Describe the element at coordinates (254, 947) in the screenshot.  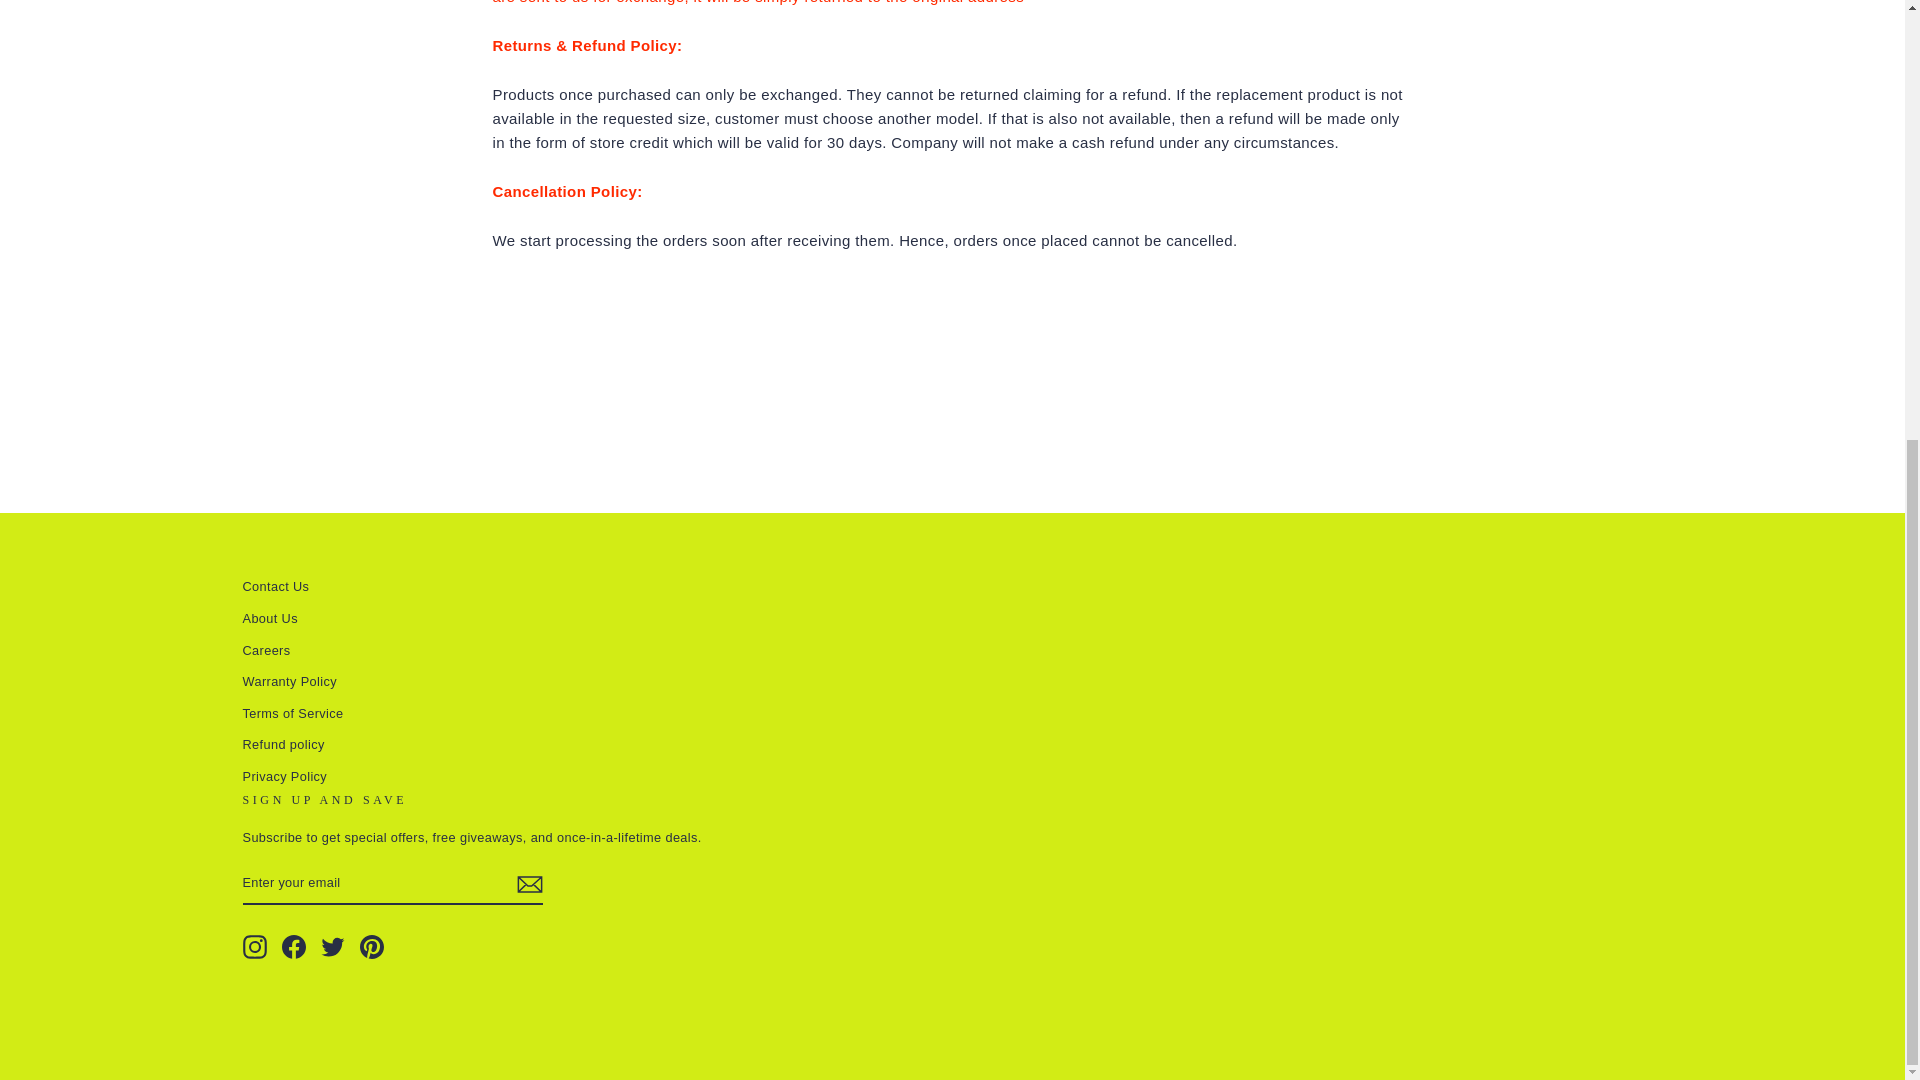
I see `instagram` at that location.